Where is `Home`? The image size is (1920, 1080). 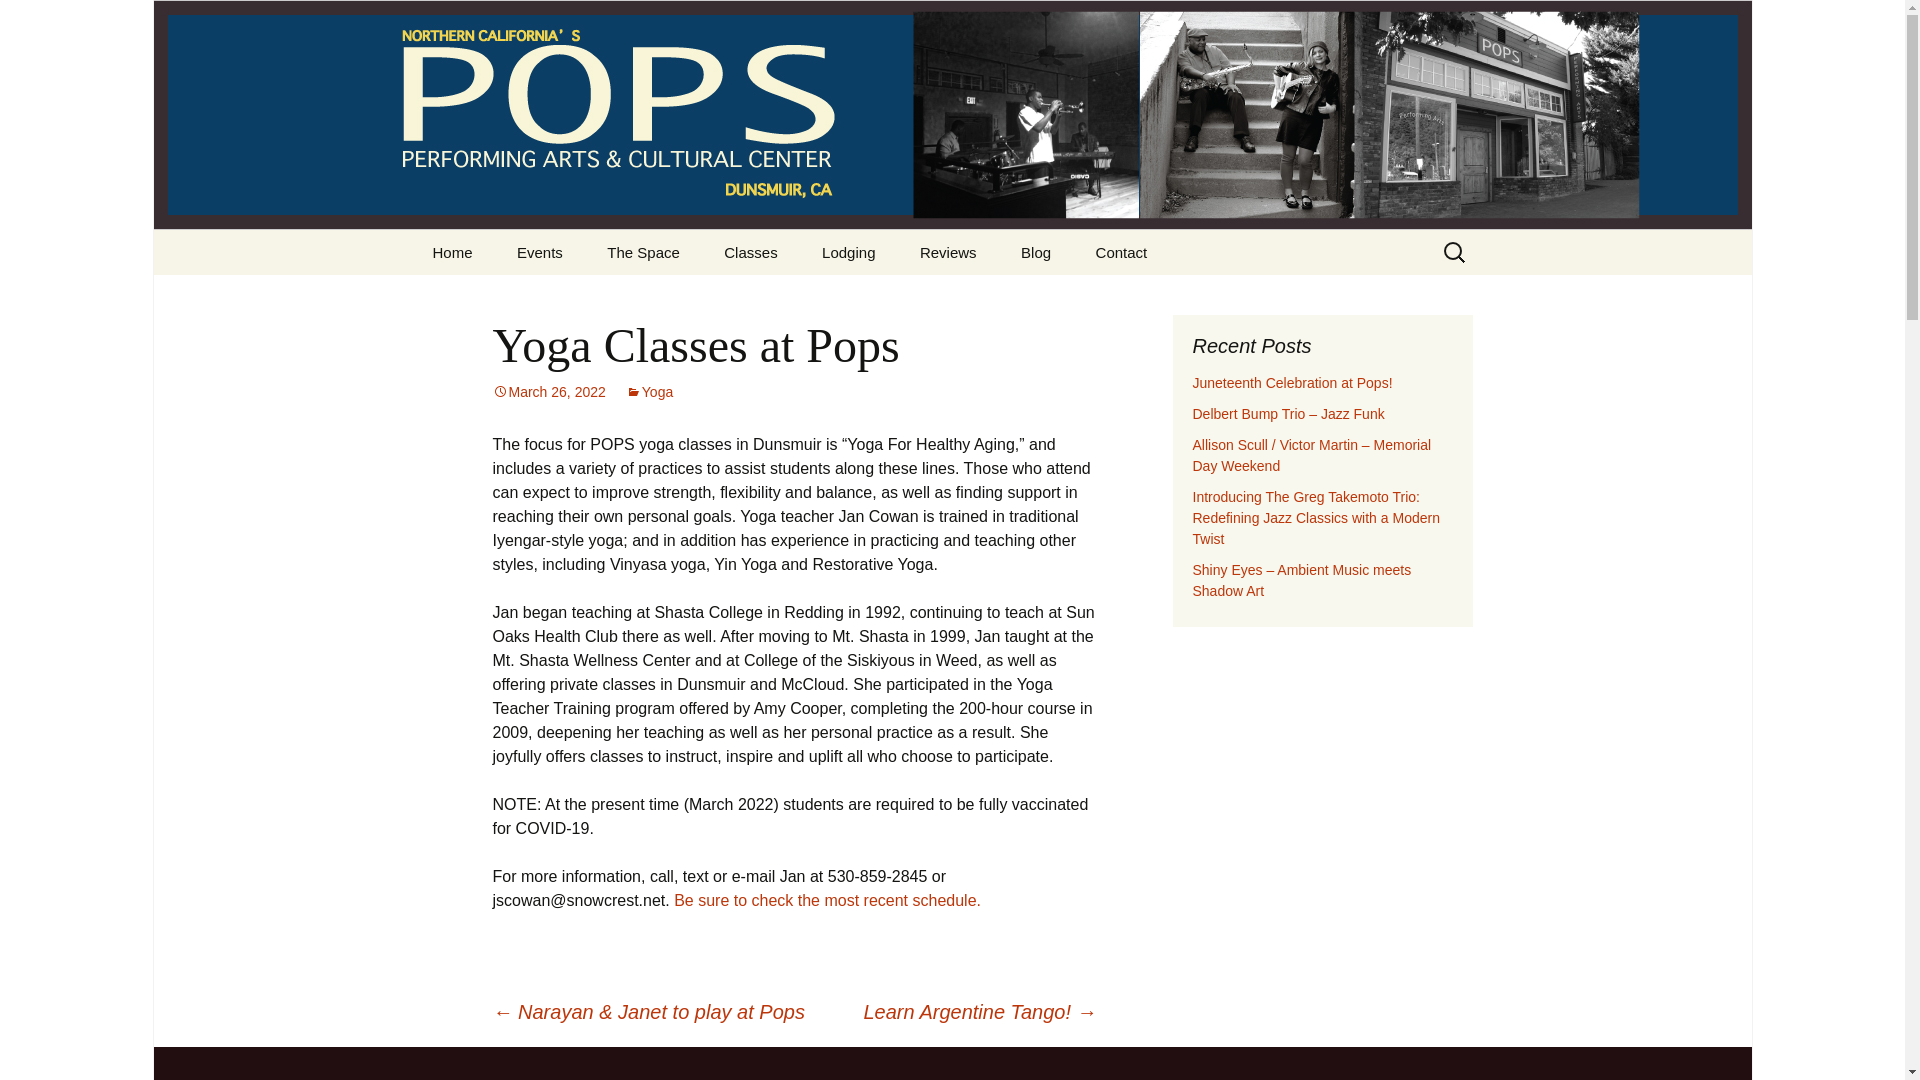 Home is located at coordinates (452, 252).